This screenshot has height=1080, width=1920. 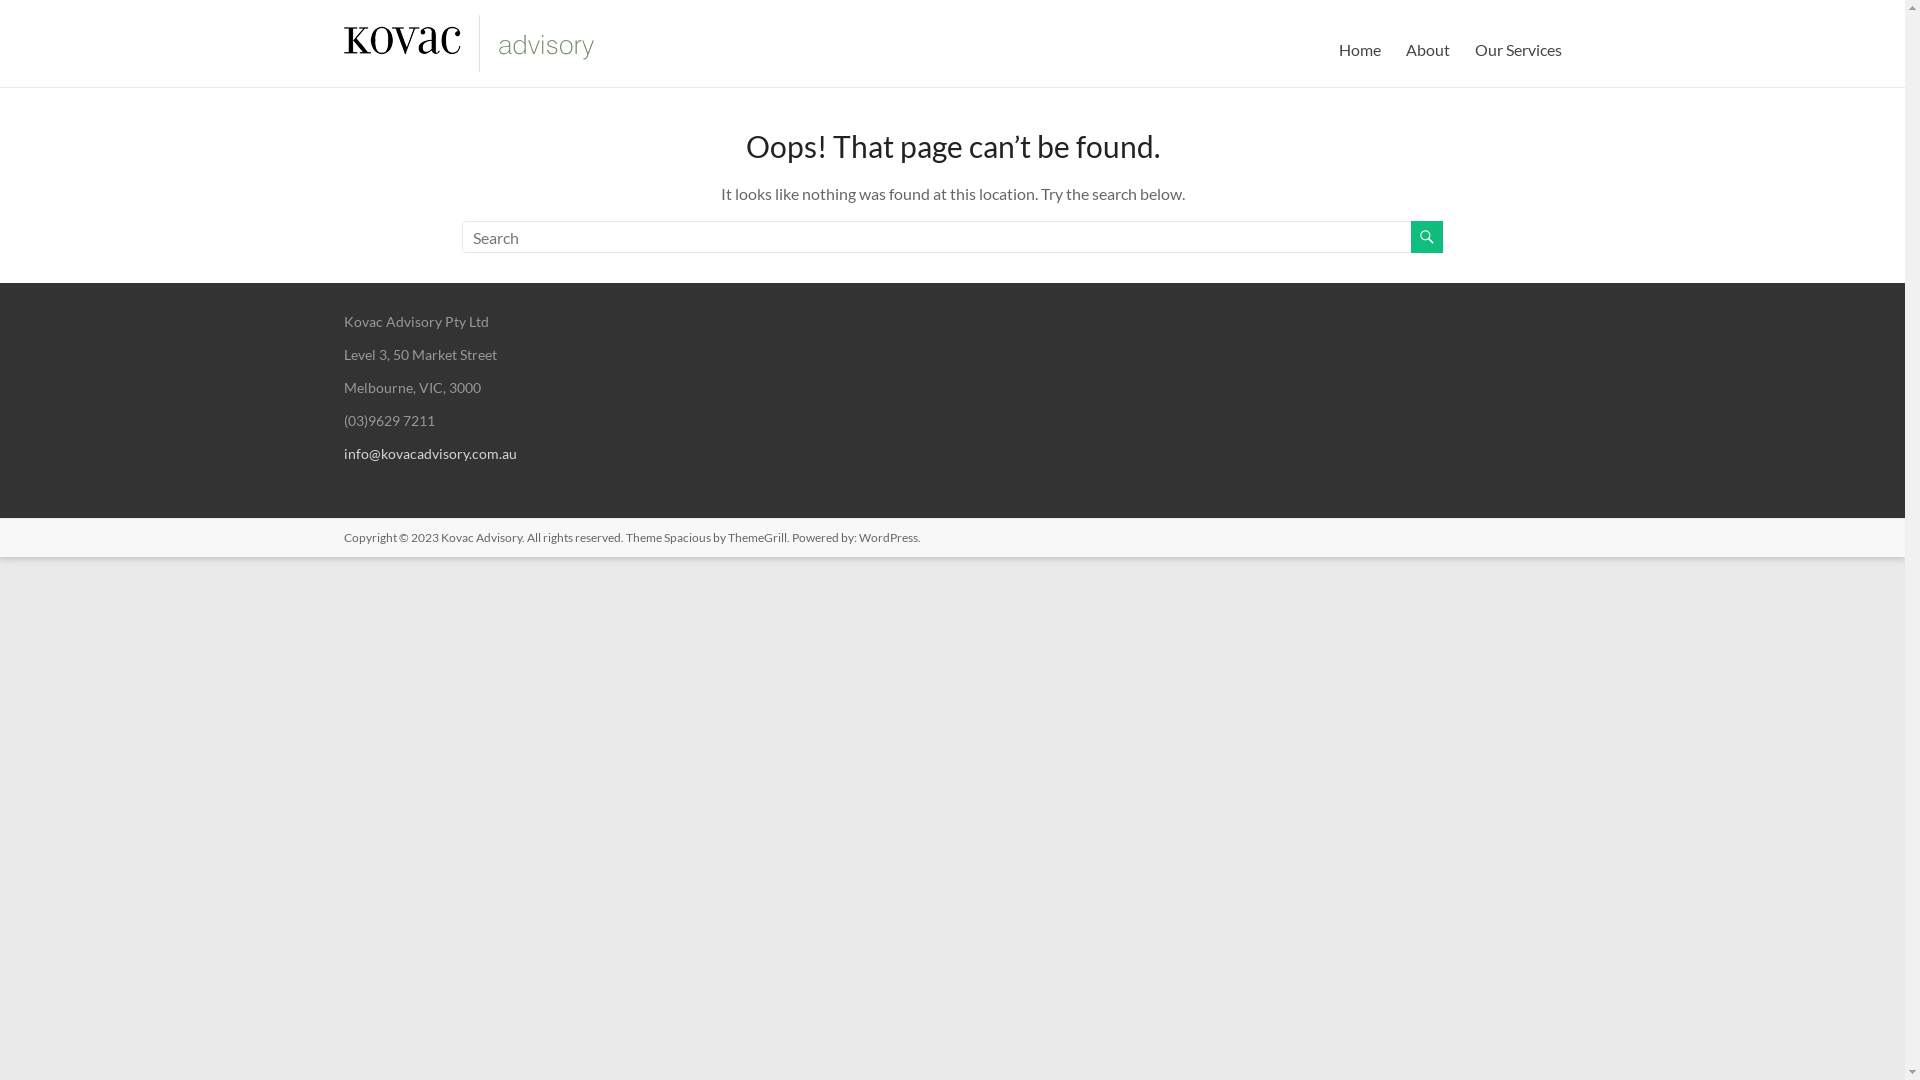 I want to click on Kovac Advisory, so click(x=412, y=61).